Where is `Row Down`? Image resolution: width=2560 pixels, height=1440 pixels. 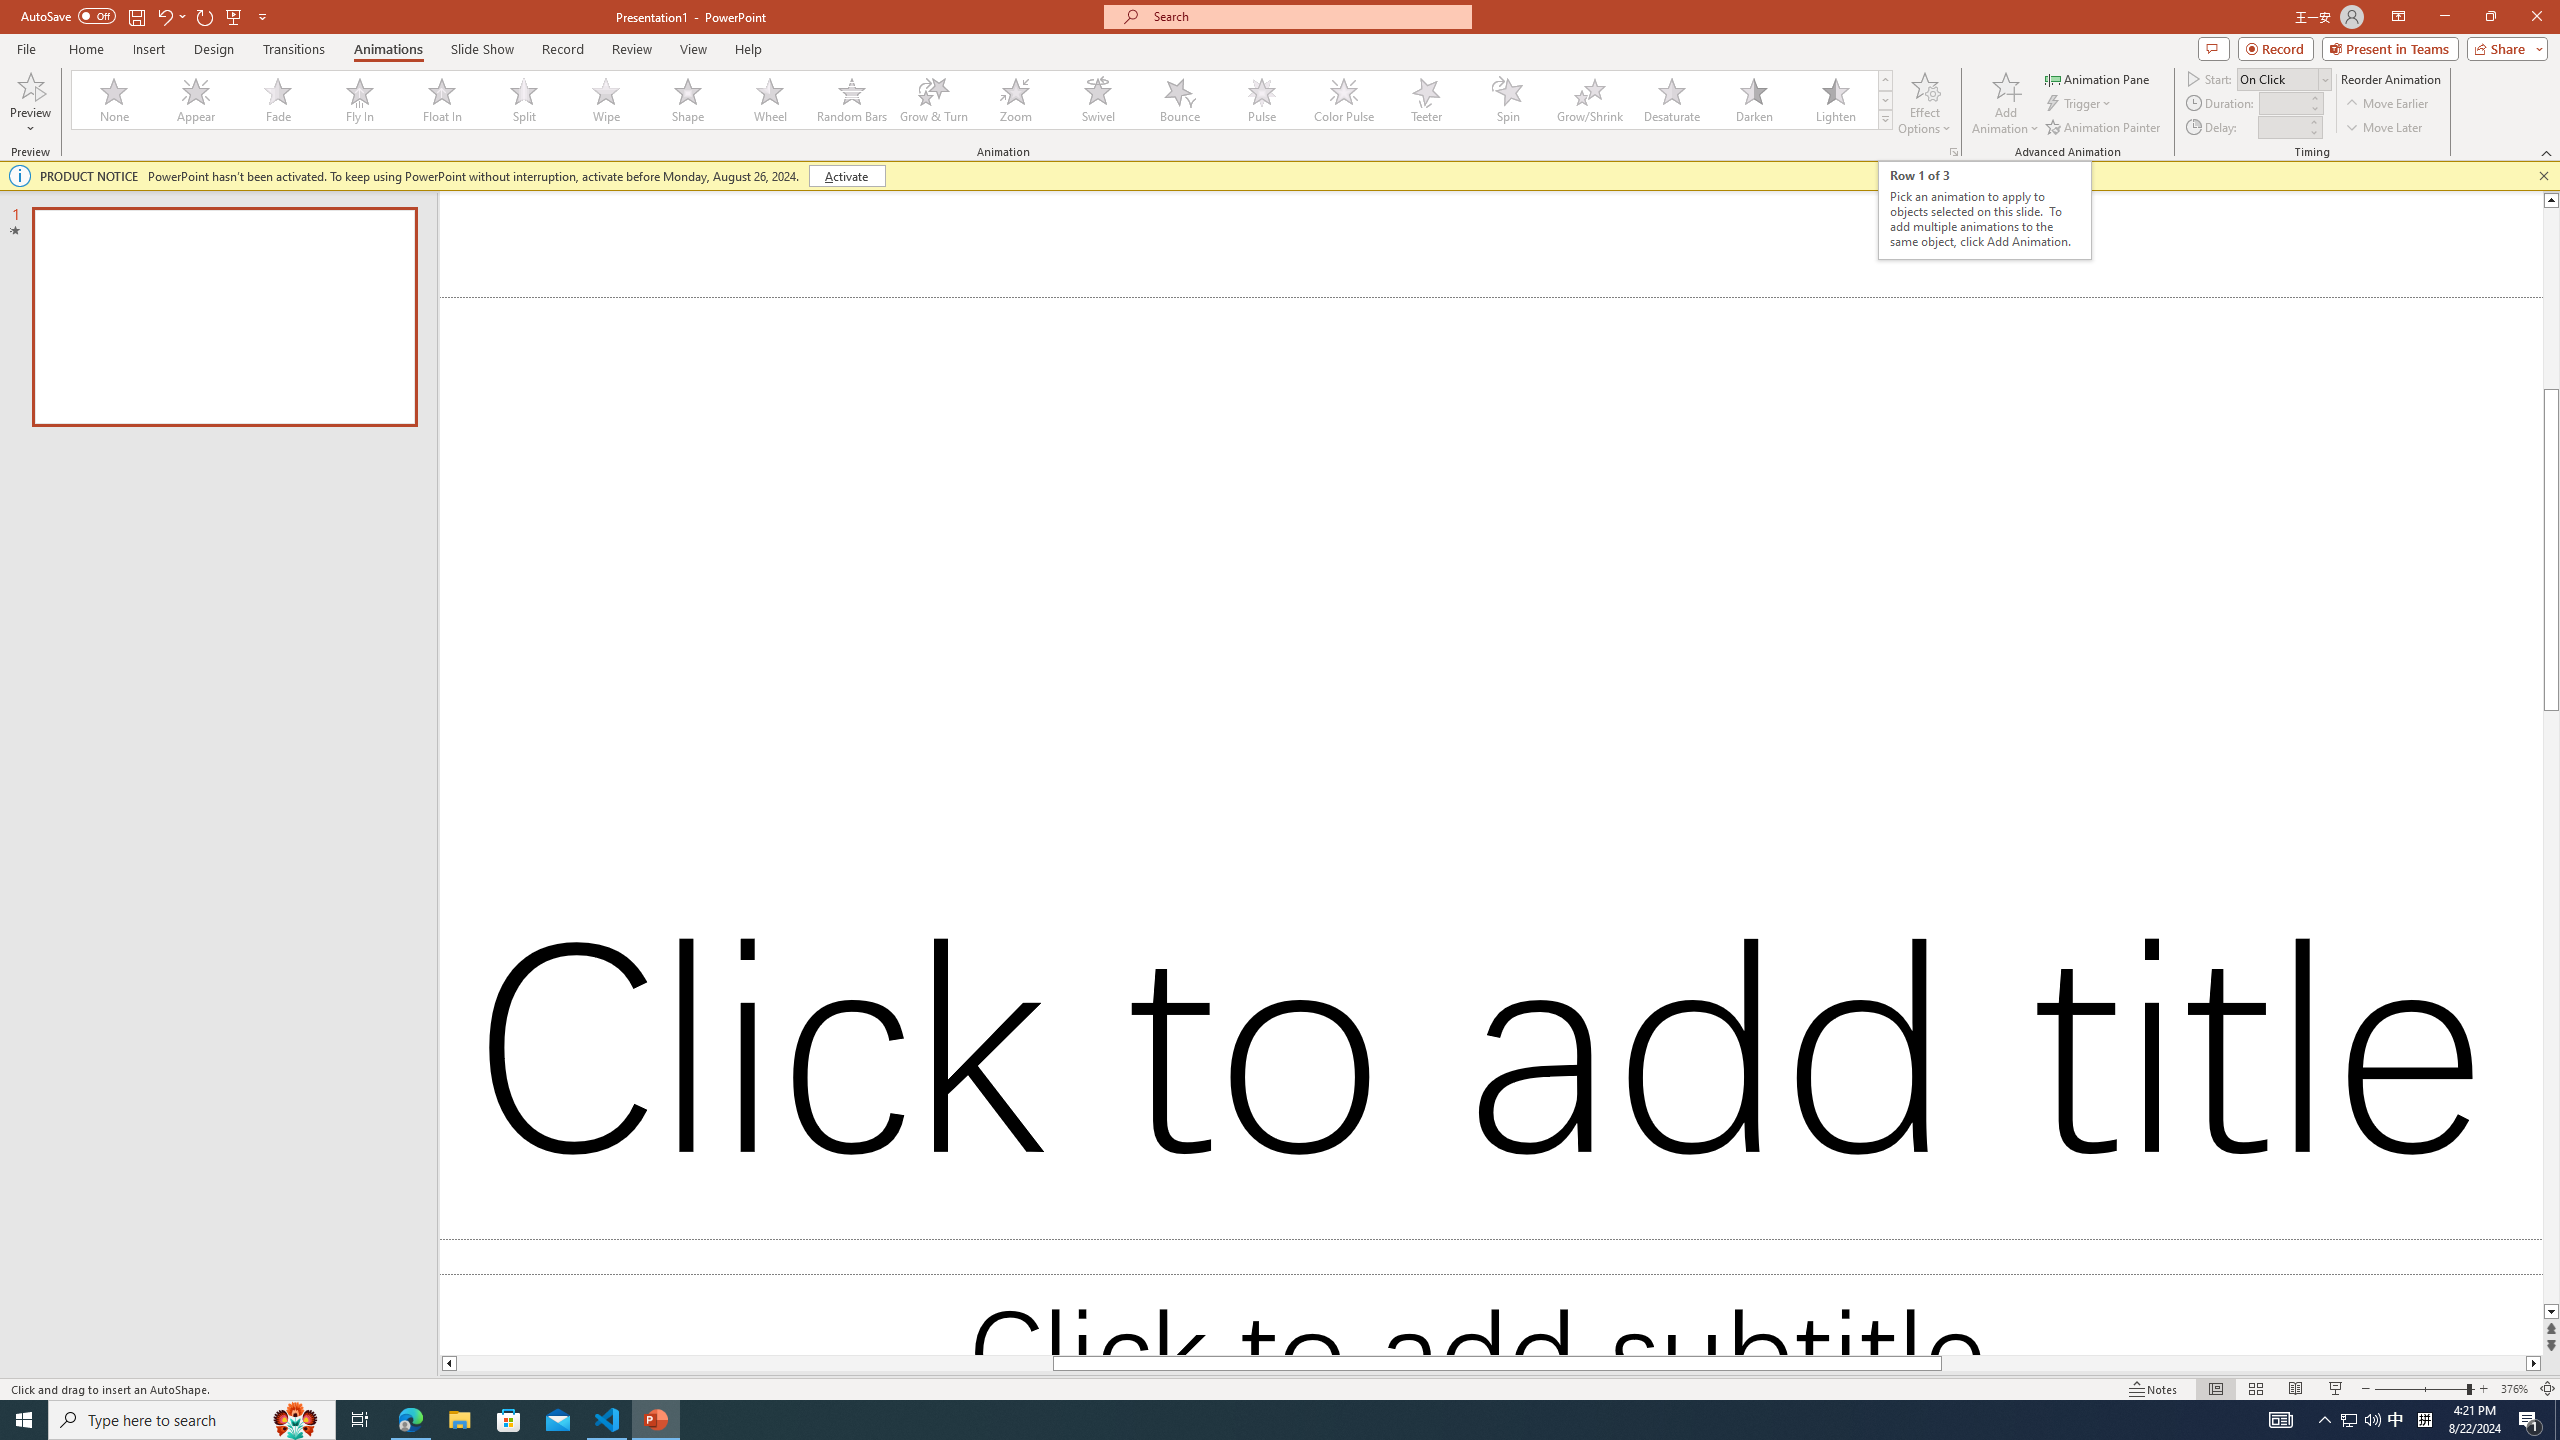
Row Down is located at coordinates (1885, 100).